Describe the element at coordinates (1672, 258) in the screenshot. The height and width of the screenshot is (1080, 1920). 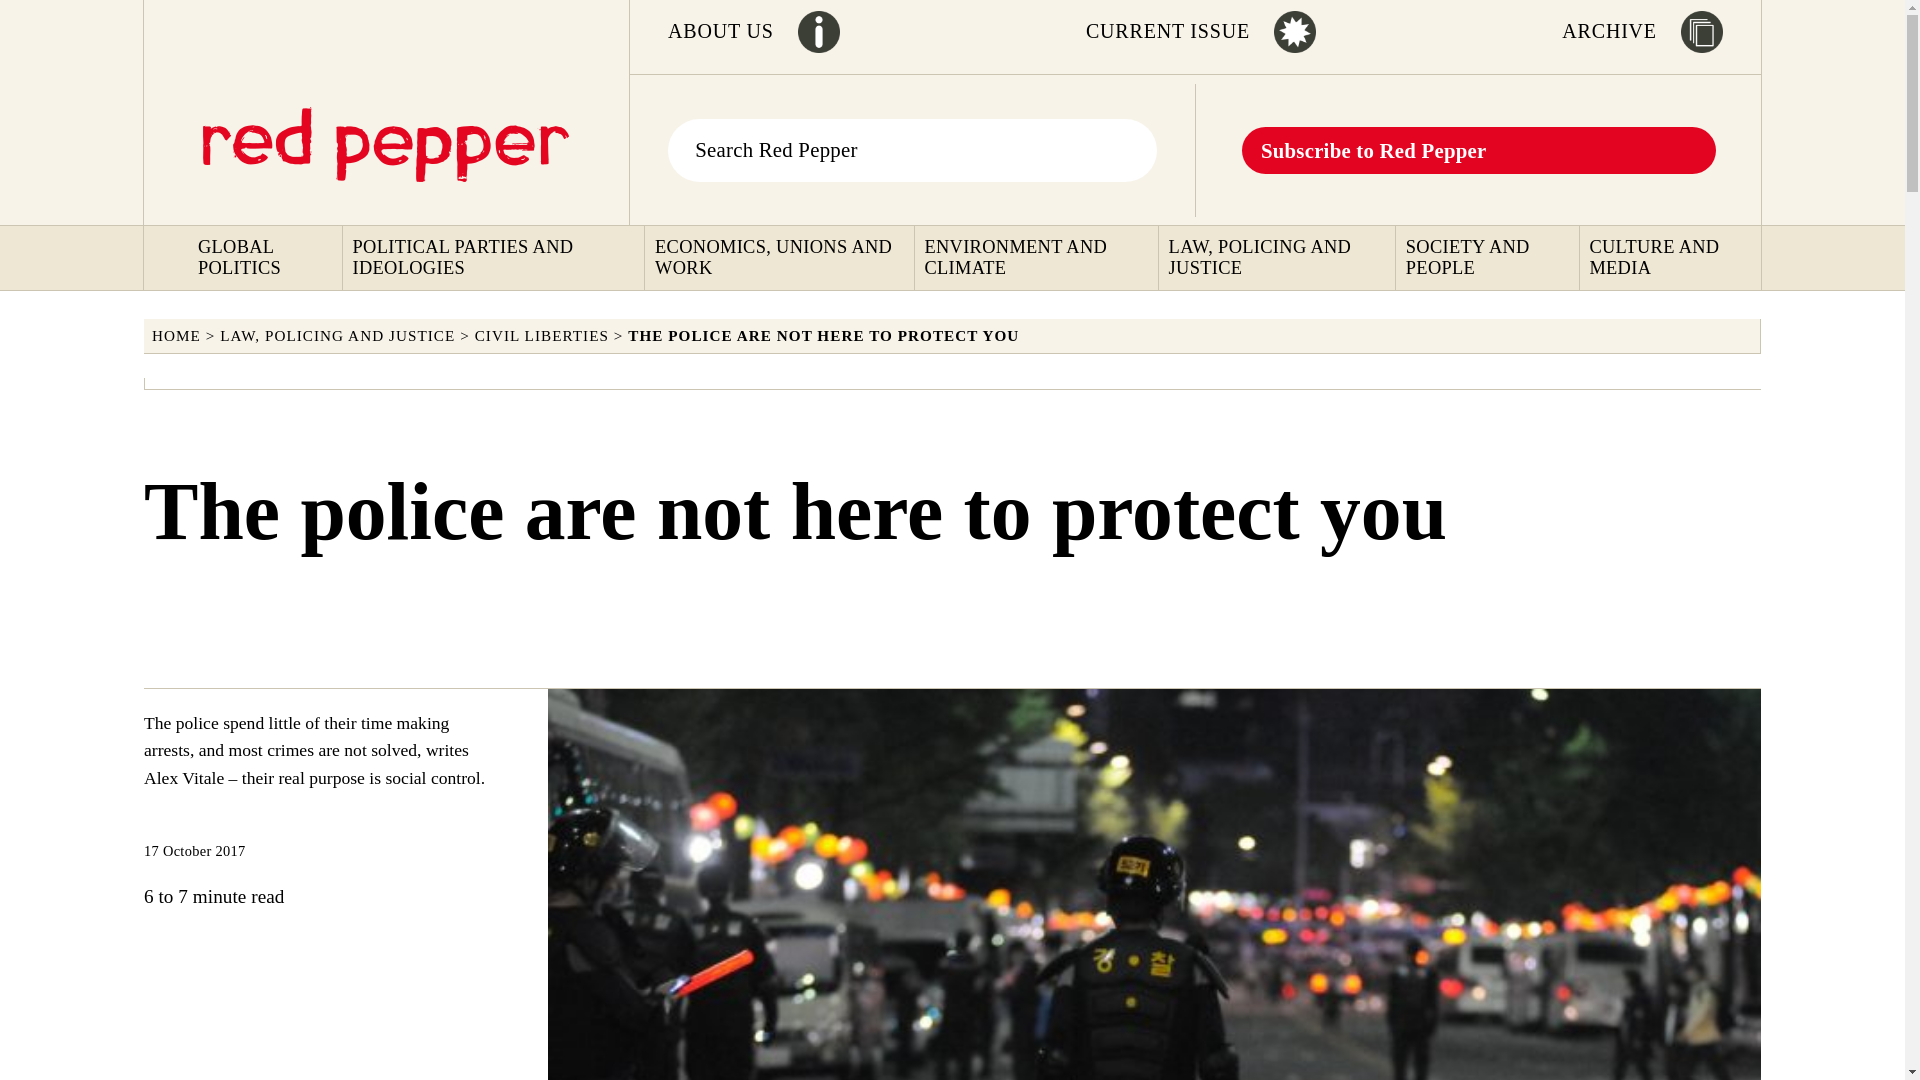
I see `CULTURE AND MEDIA` at that location.